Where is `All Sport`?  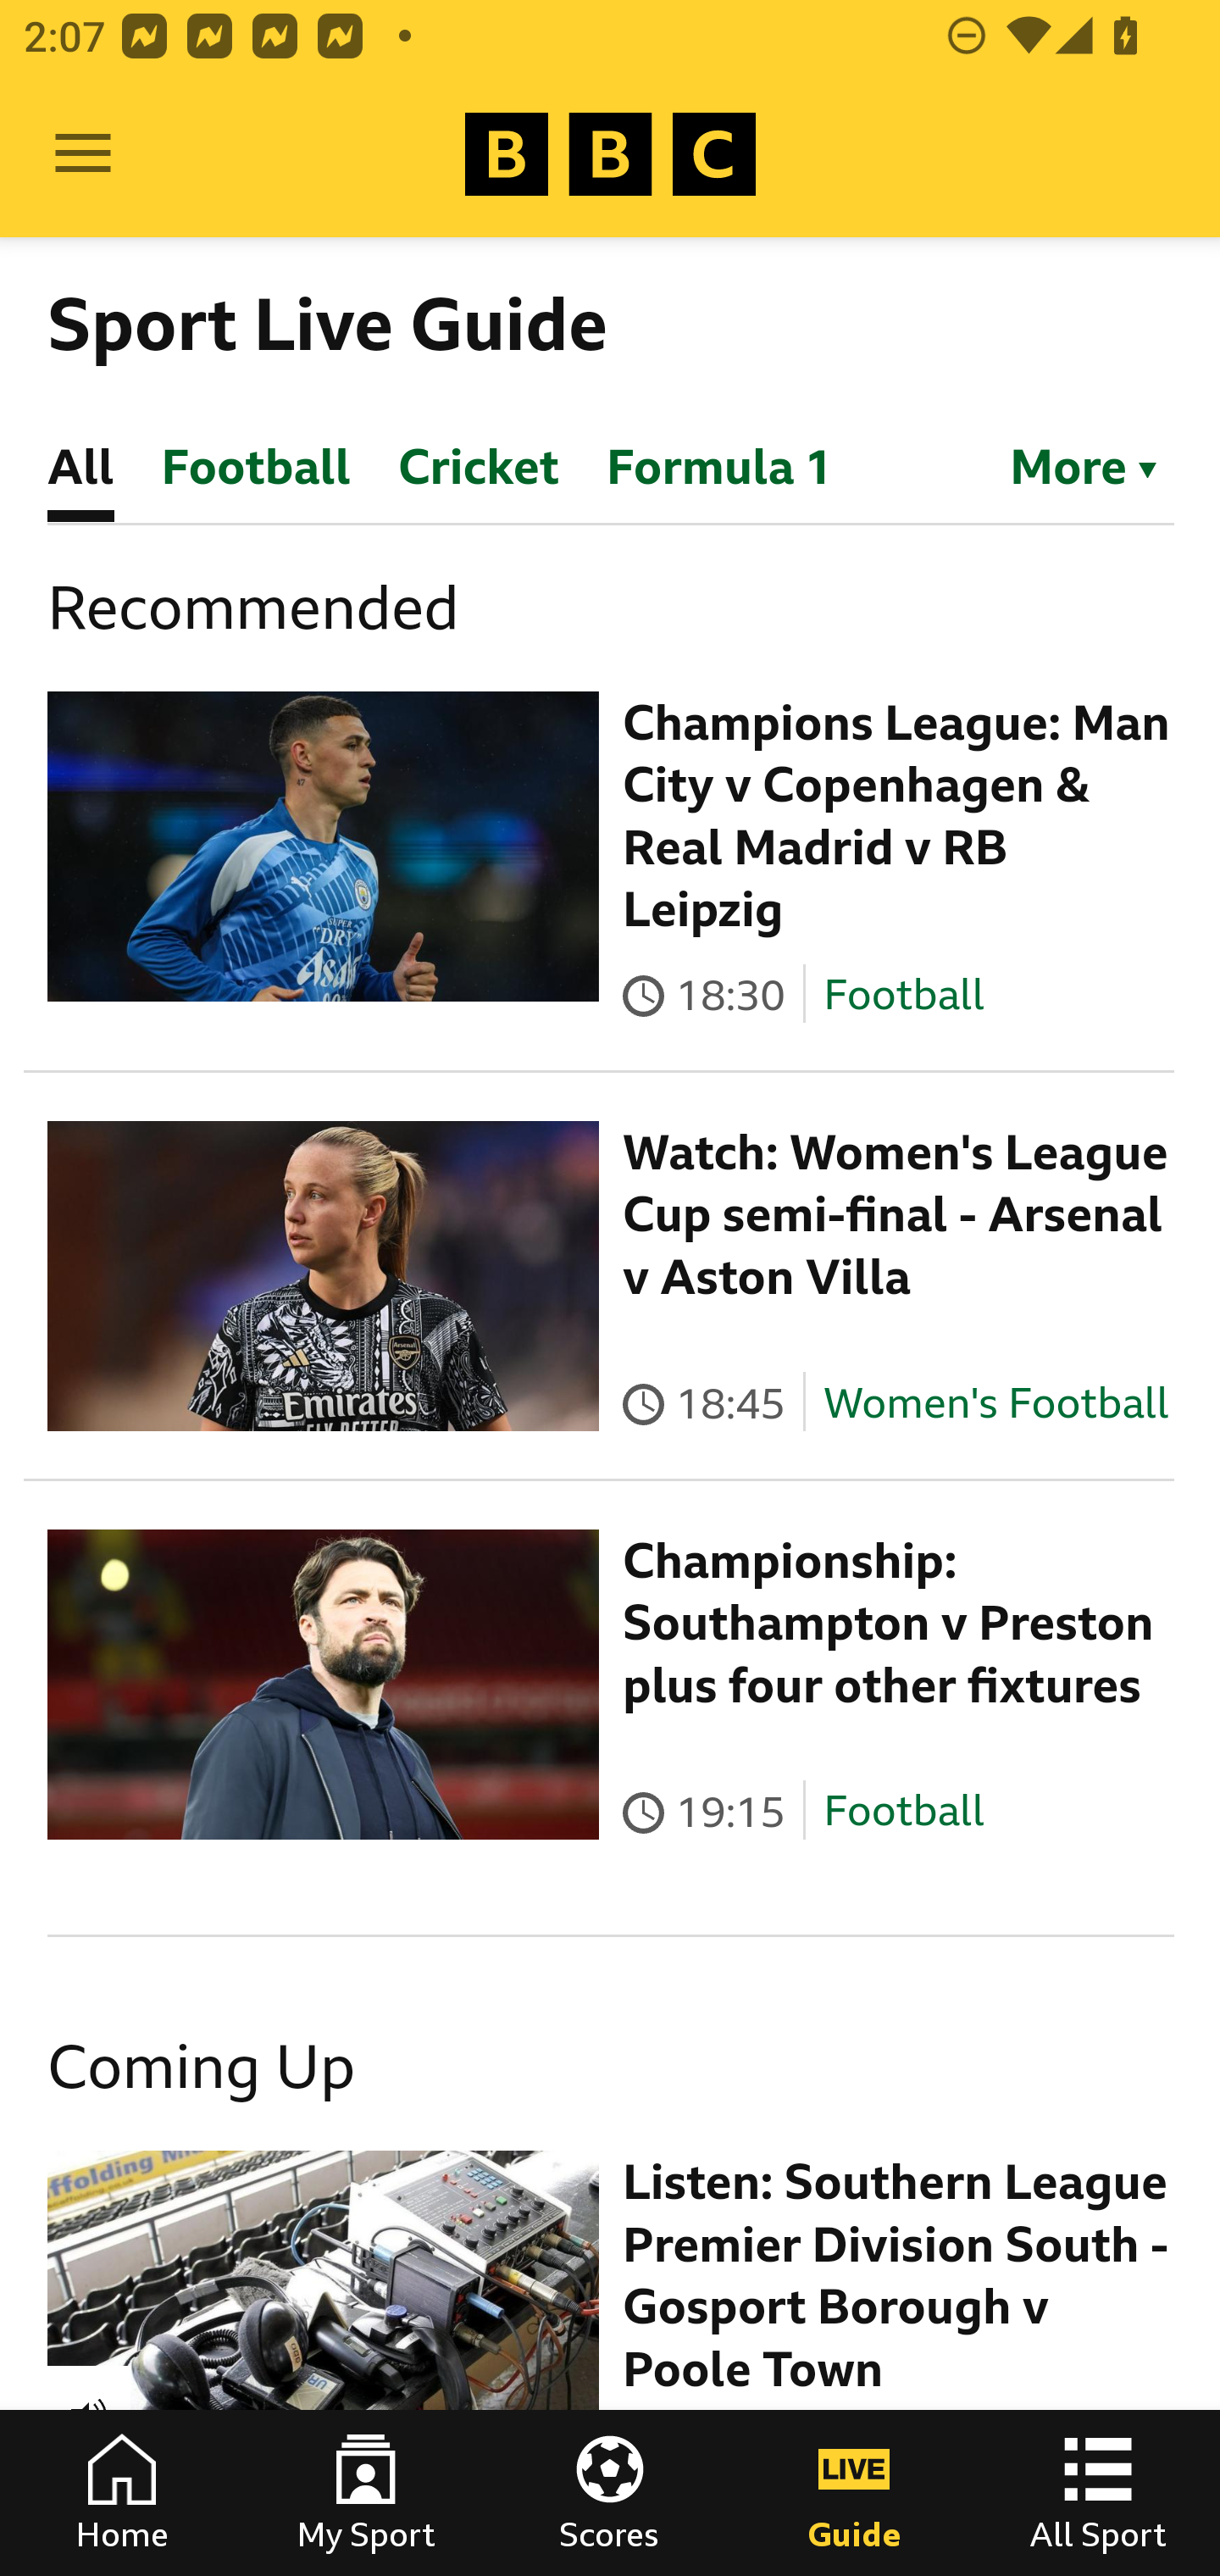 All Sport is located at coordinates (1098, 2493).